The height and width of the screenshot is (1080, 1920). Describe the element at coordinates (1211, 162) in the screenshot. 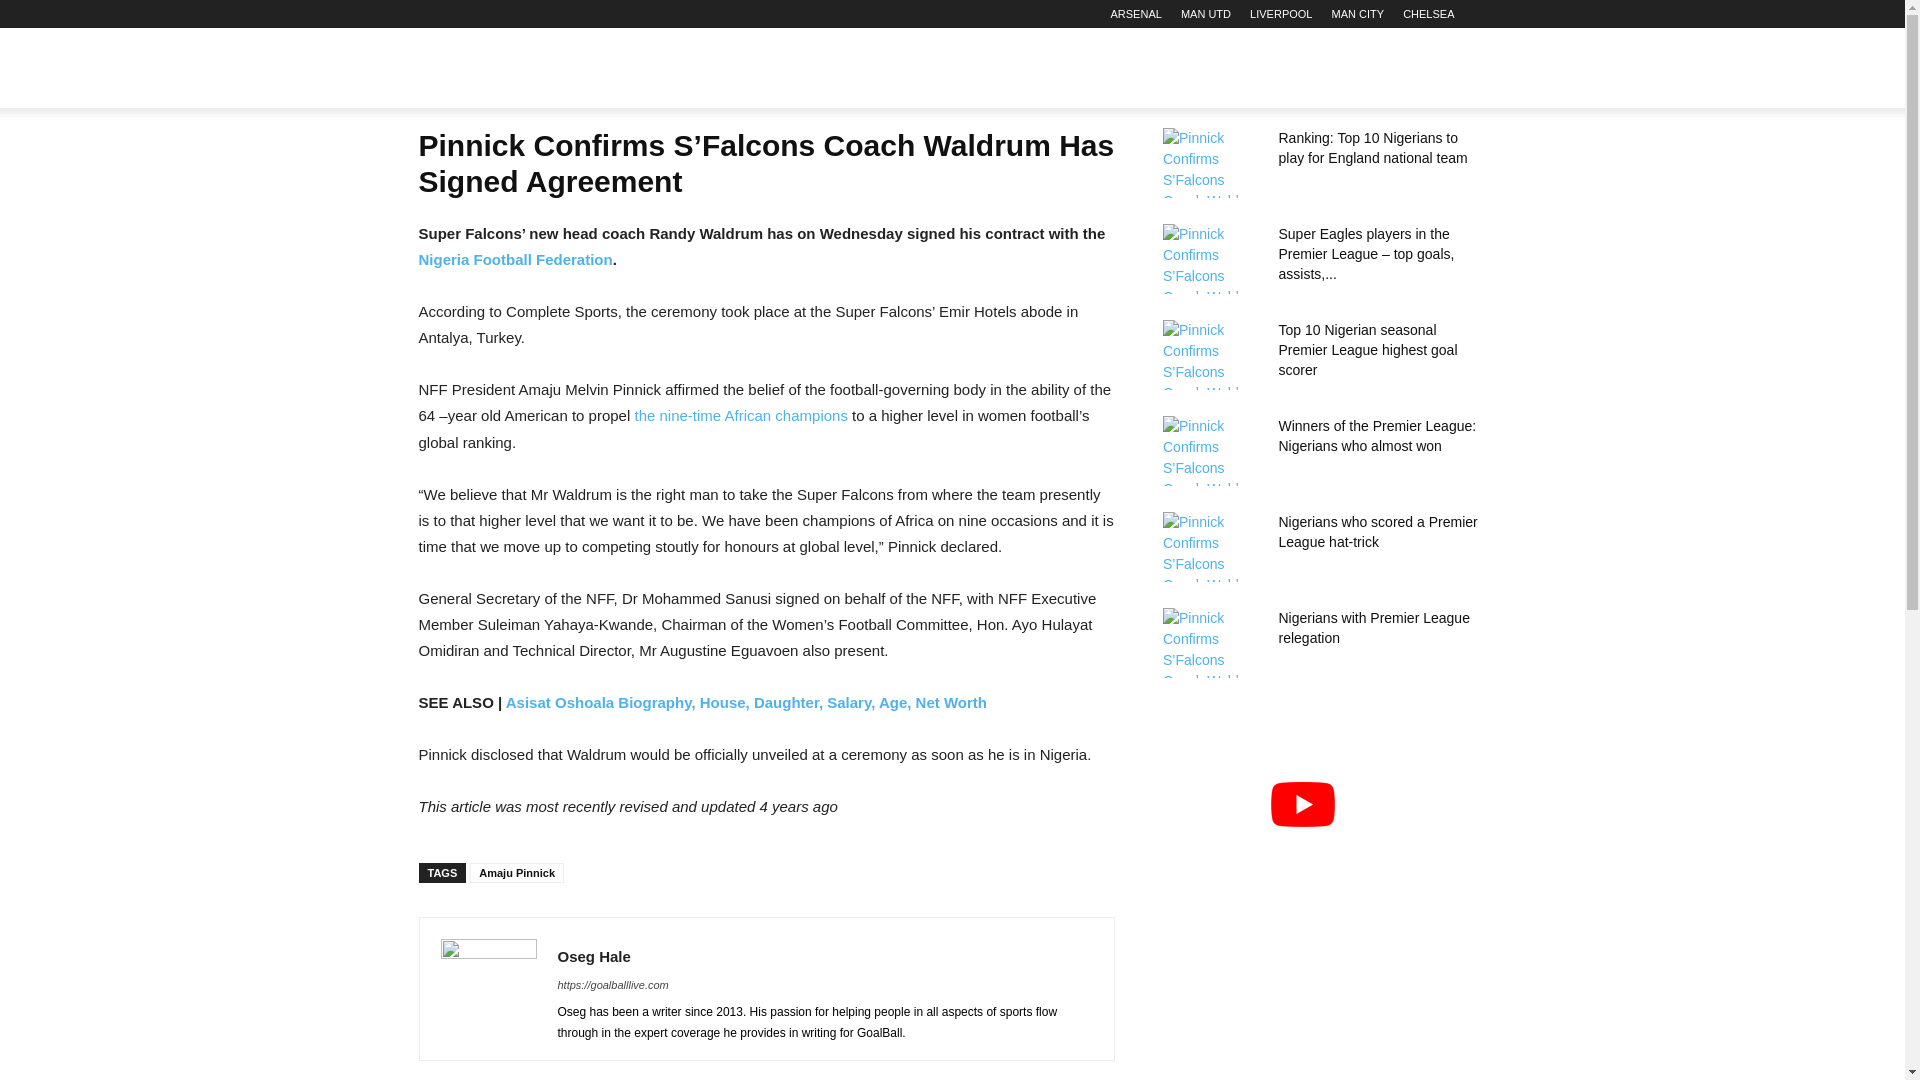

I see `Ranking: Top 10 Nigerians to play for England national team` at that location.